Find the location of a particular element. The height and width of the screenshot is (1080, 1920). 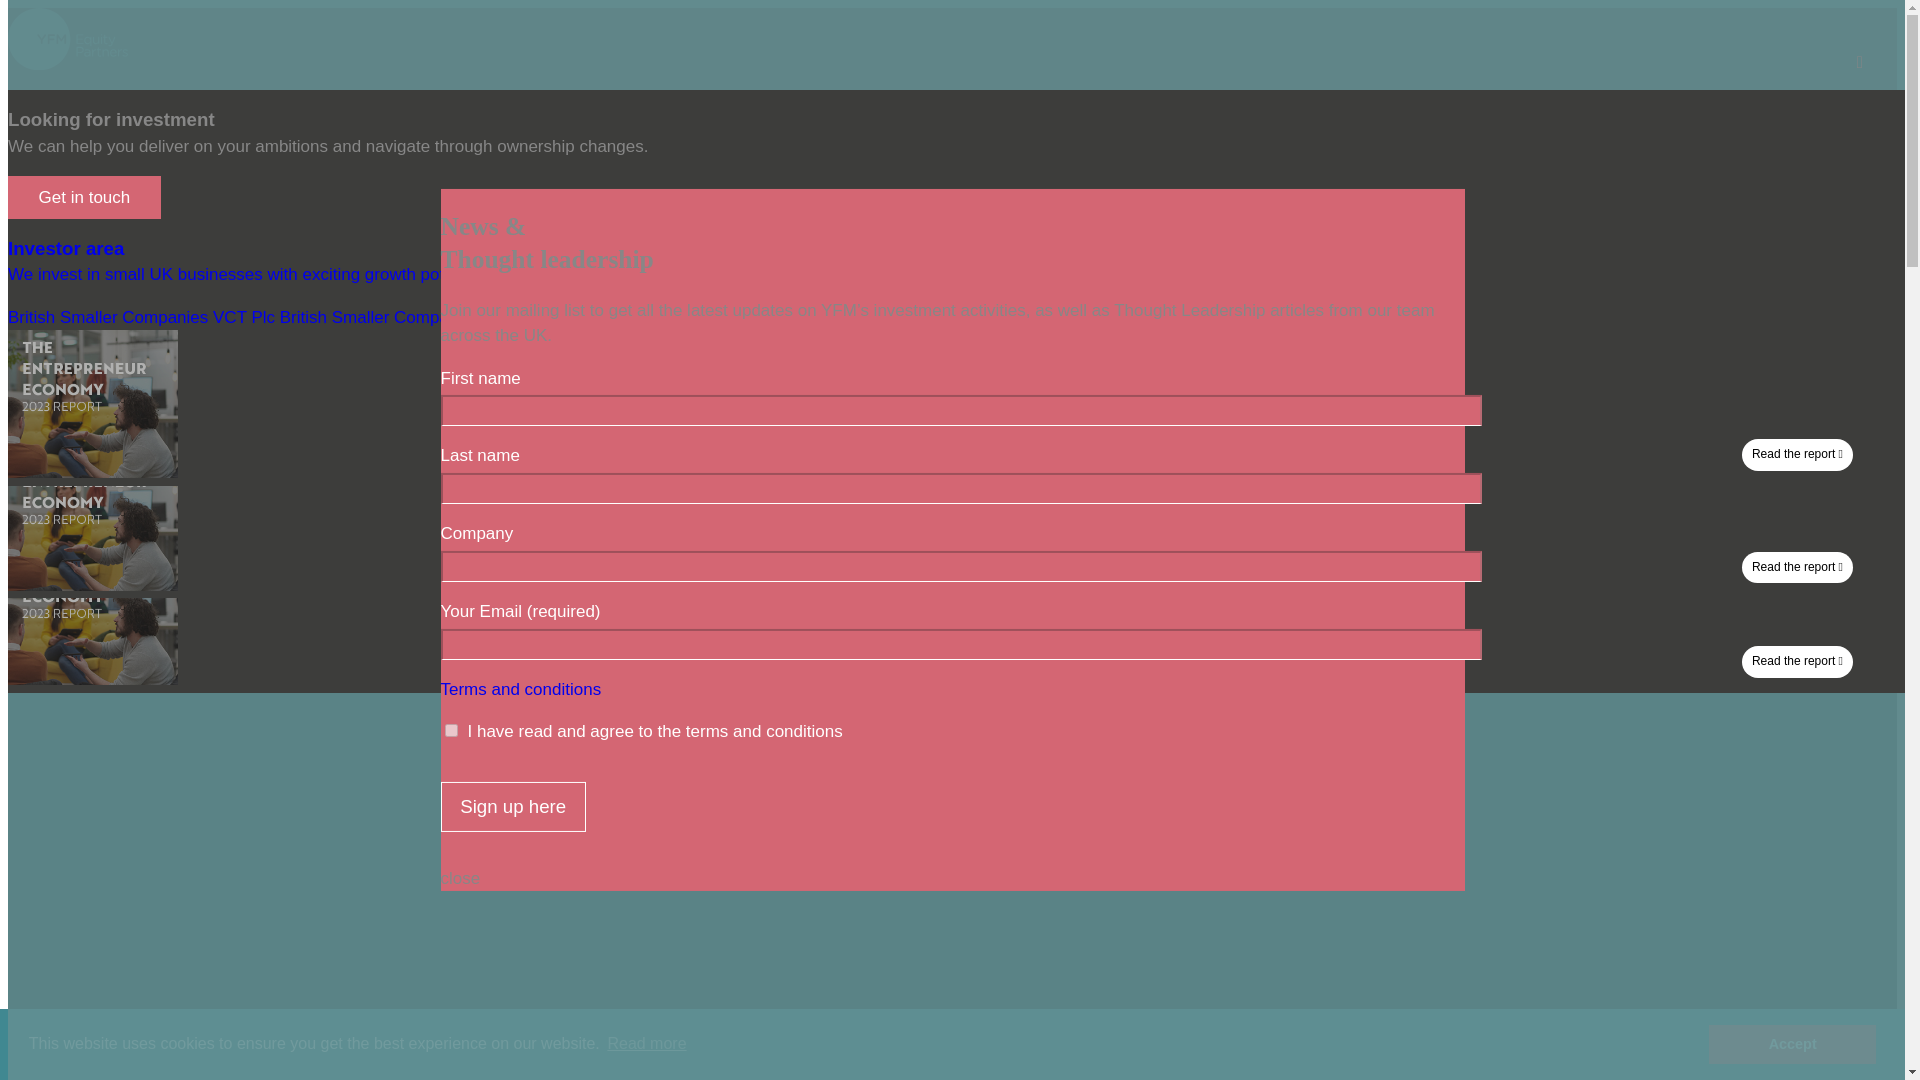

Read the report is located at coordinates (92, 679).